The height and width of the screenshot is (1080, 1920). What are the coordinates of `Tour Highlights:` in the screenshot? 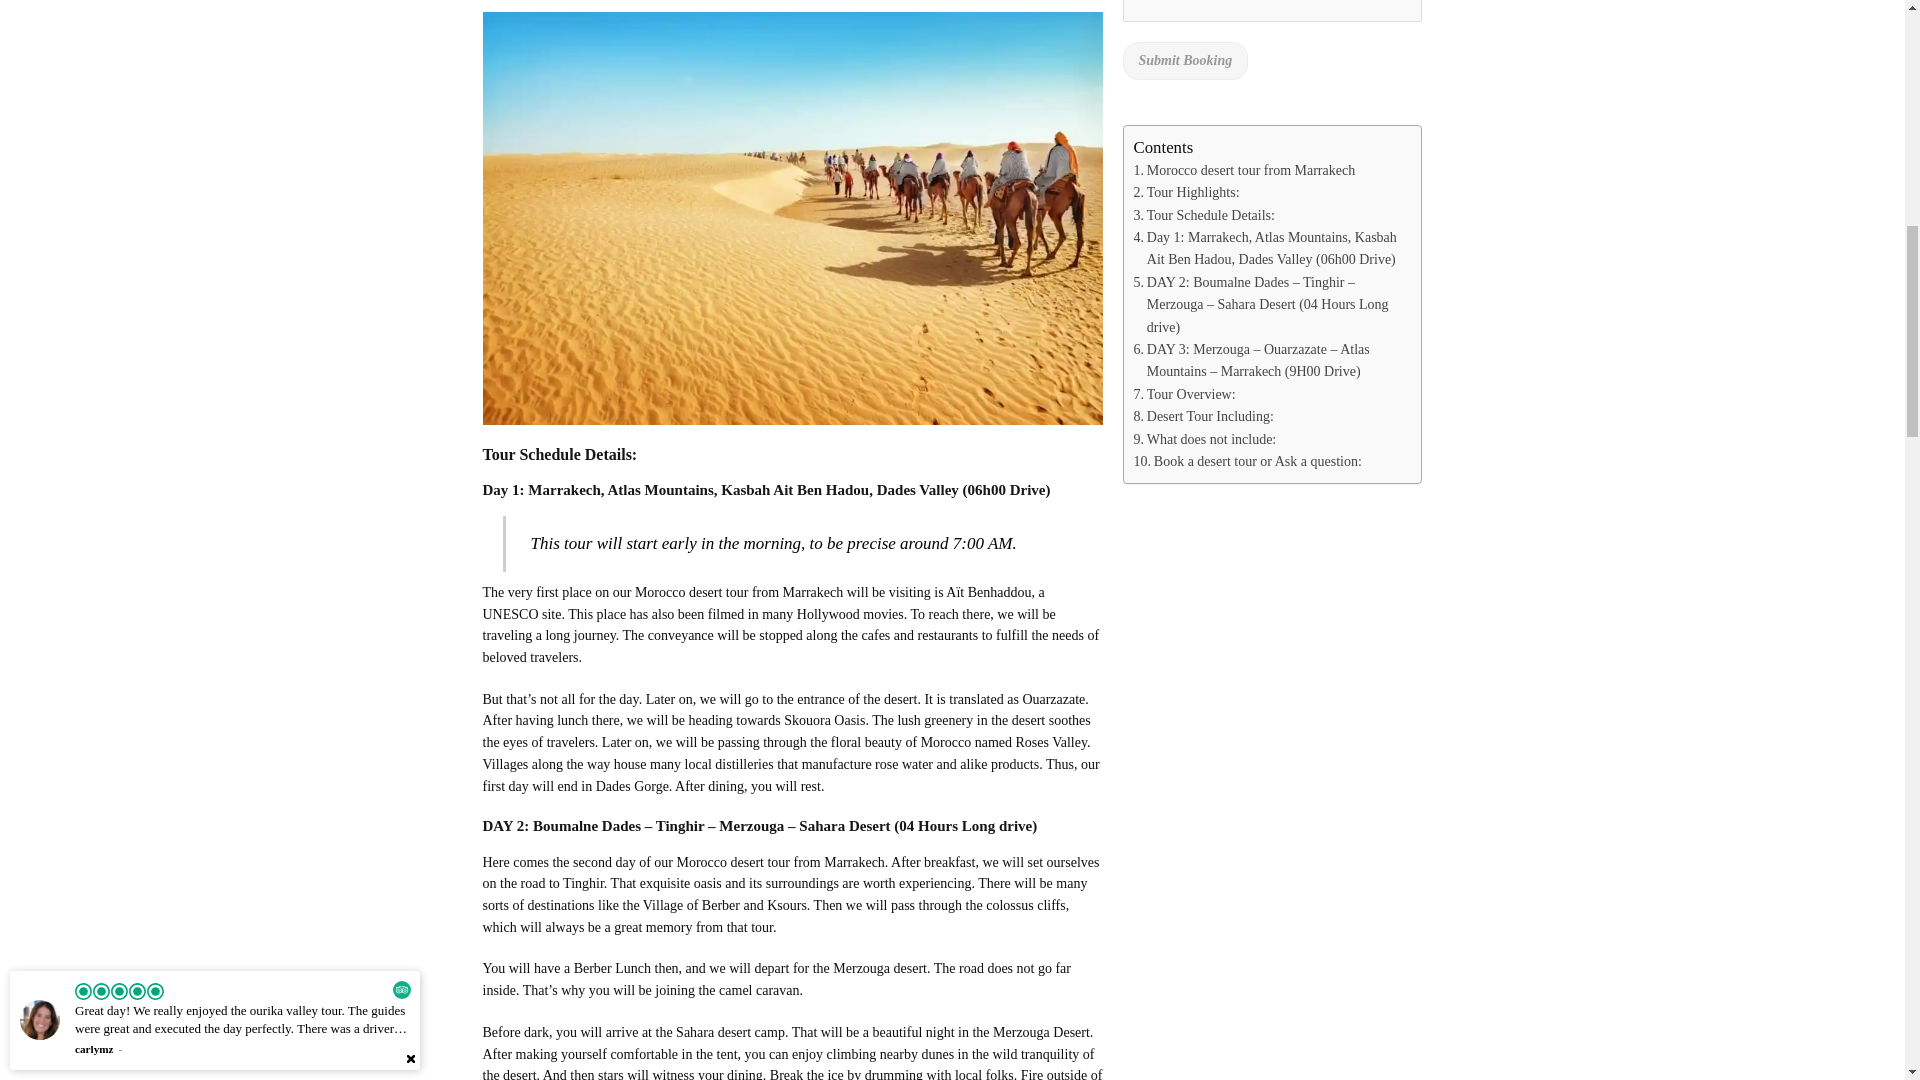 It's located at (1187, 193).